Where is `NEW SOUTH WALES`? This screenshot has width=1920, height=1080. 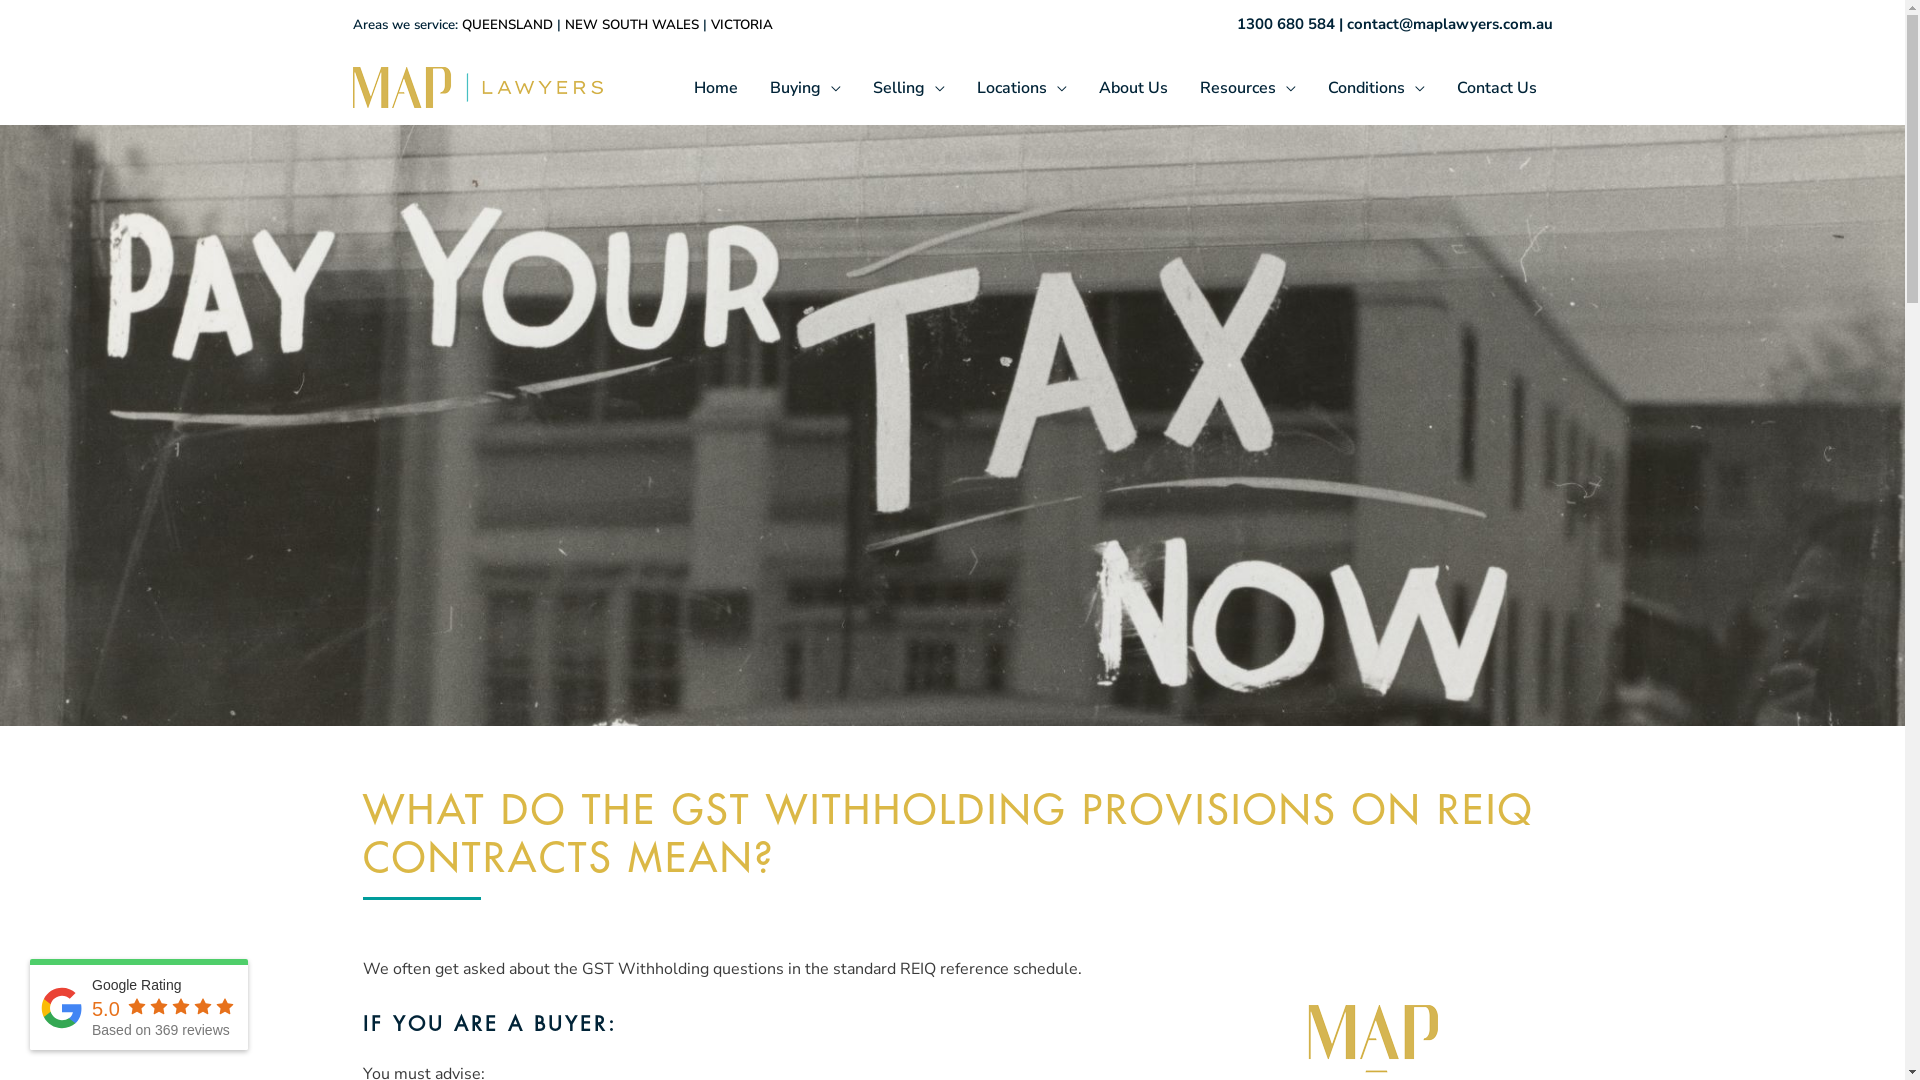
NEW SOUTH WALES is located at coordinates (631, 25).